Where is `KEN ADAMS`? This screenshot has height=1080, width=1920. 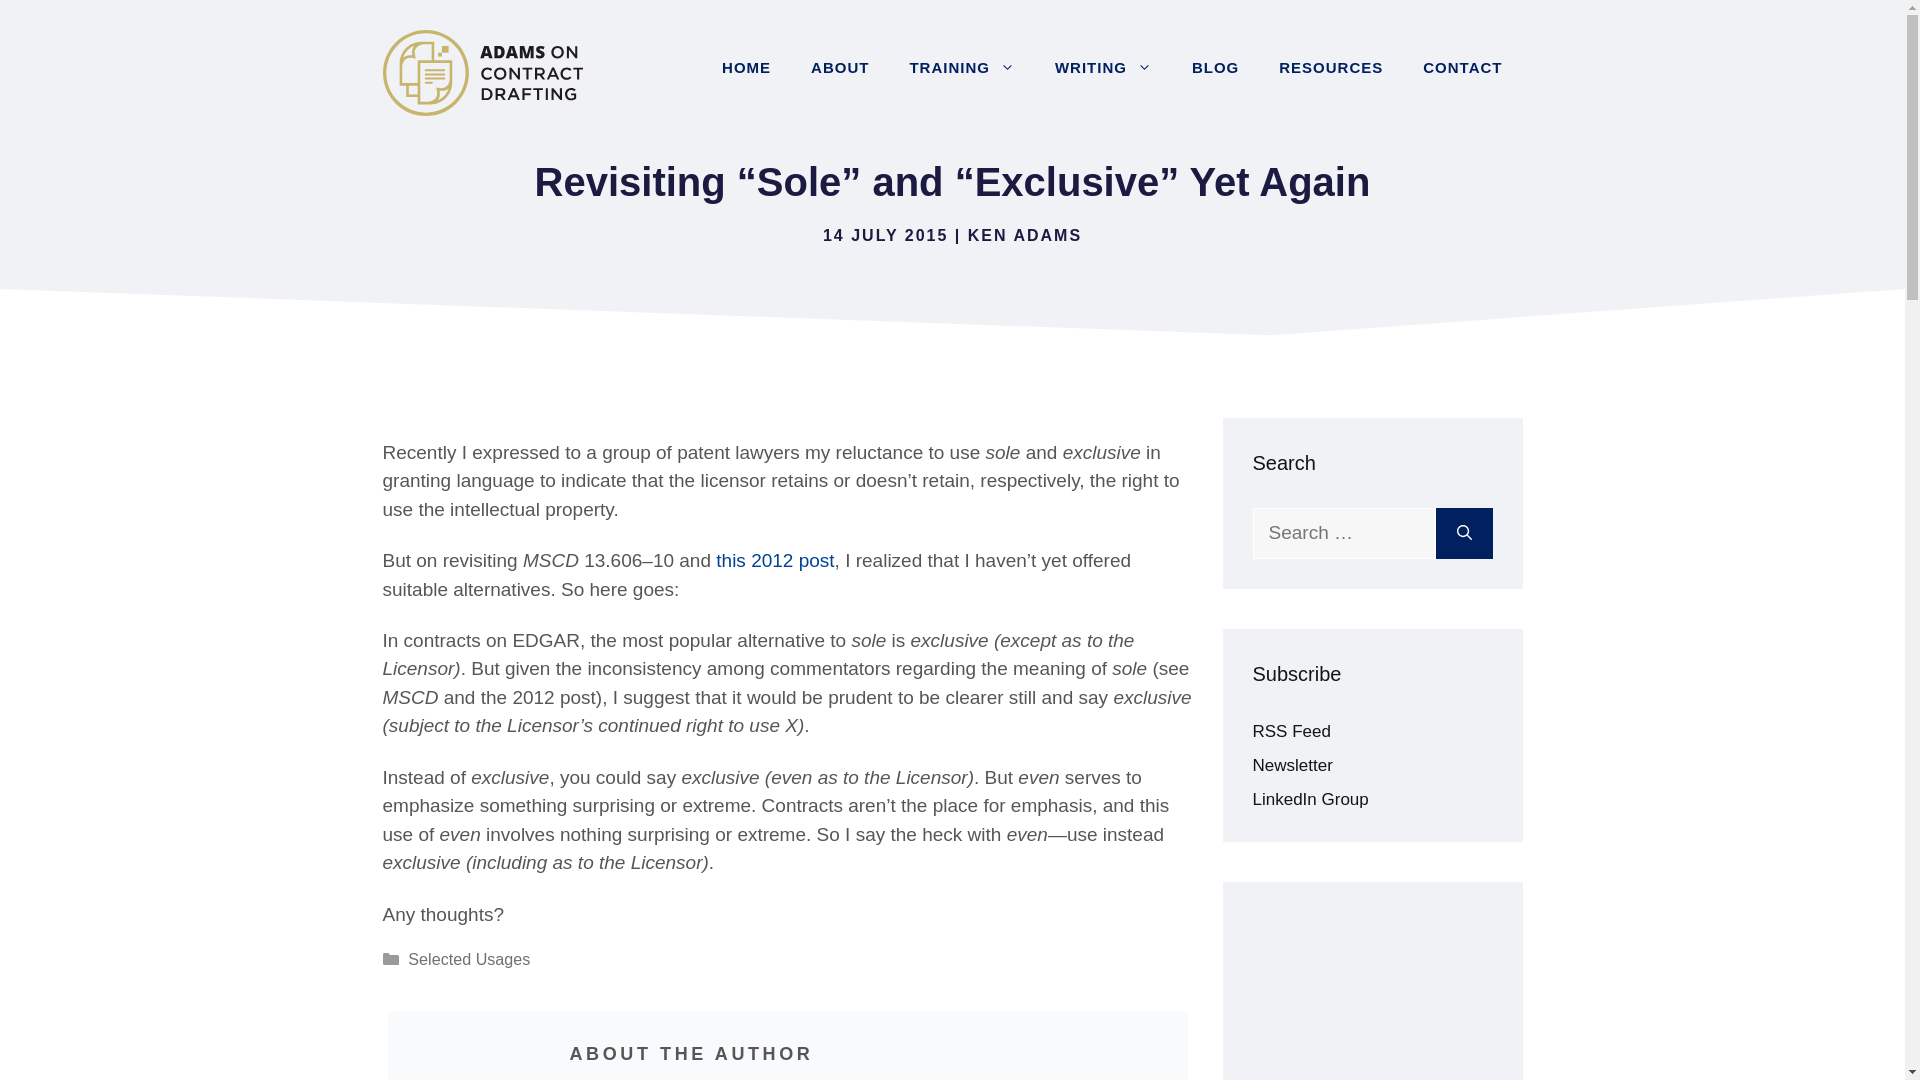 KEN ADAMS is located at coordinates (1024, 235).